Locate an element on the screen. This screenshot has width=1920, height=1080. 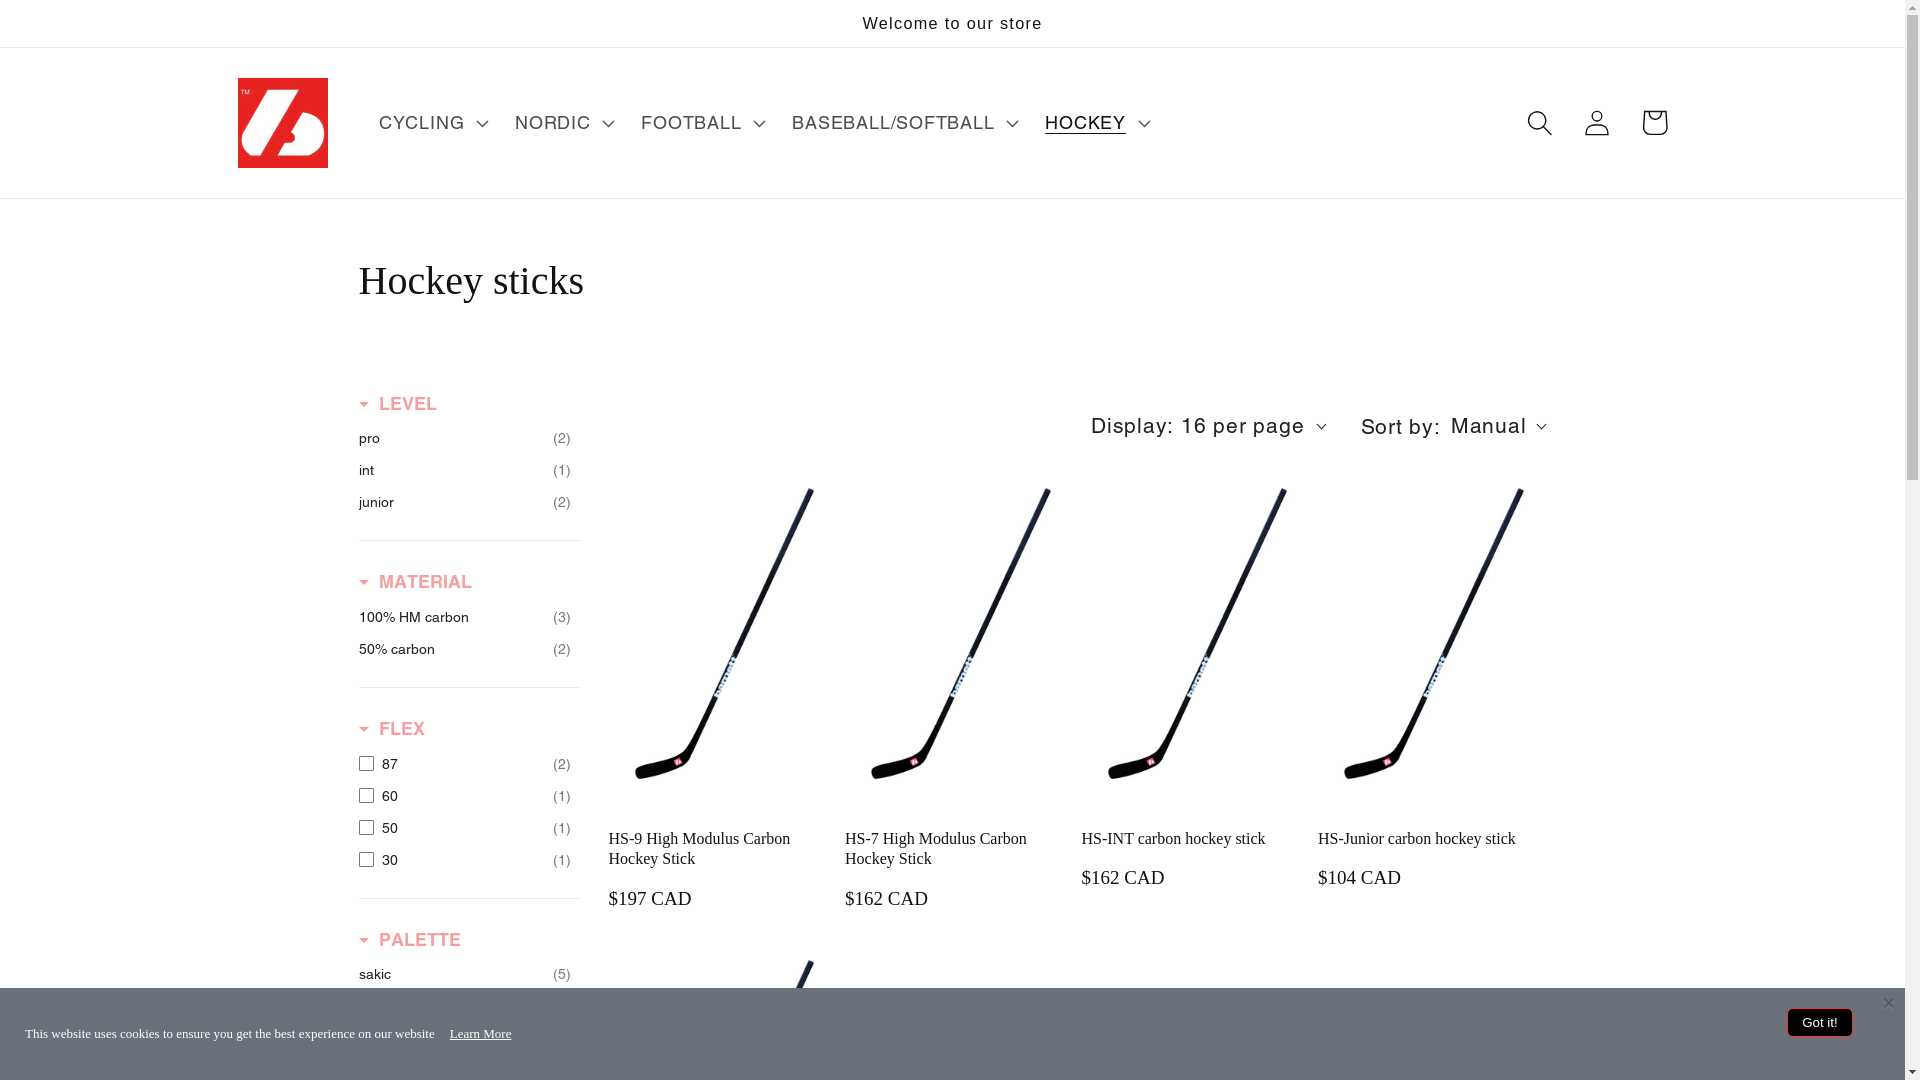
Shopify online store chat is located at coordinates (74, 1030).